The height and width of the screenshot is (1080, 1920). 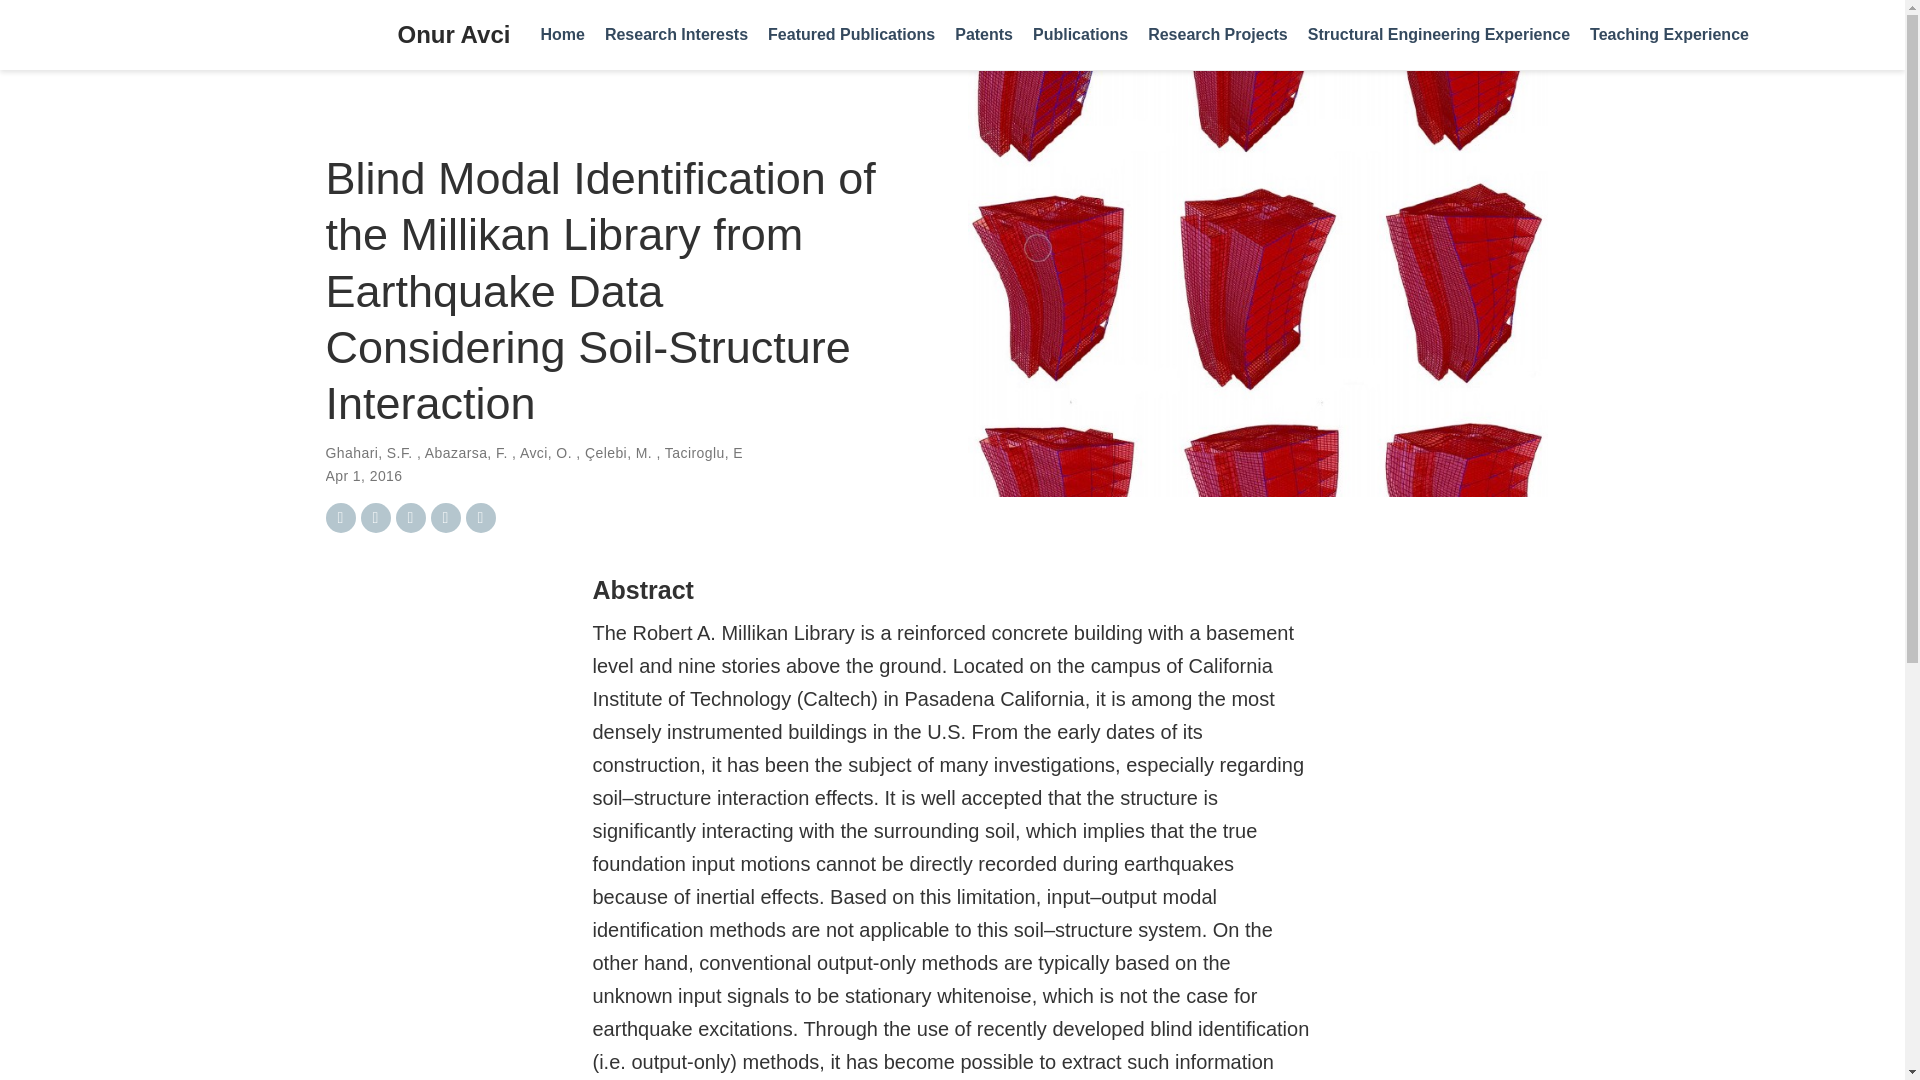 What do you see at coordinates (676, 35) in the screenshot?
I see `Research Interests` at bounding box center [676, 35].